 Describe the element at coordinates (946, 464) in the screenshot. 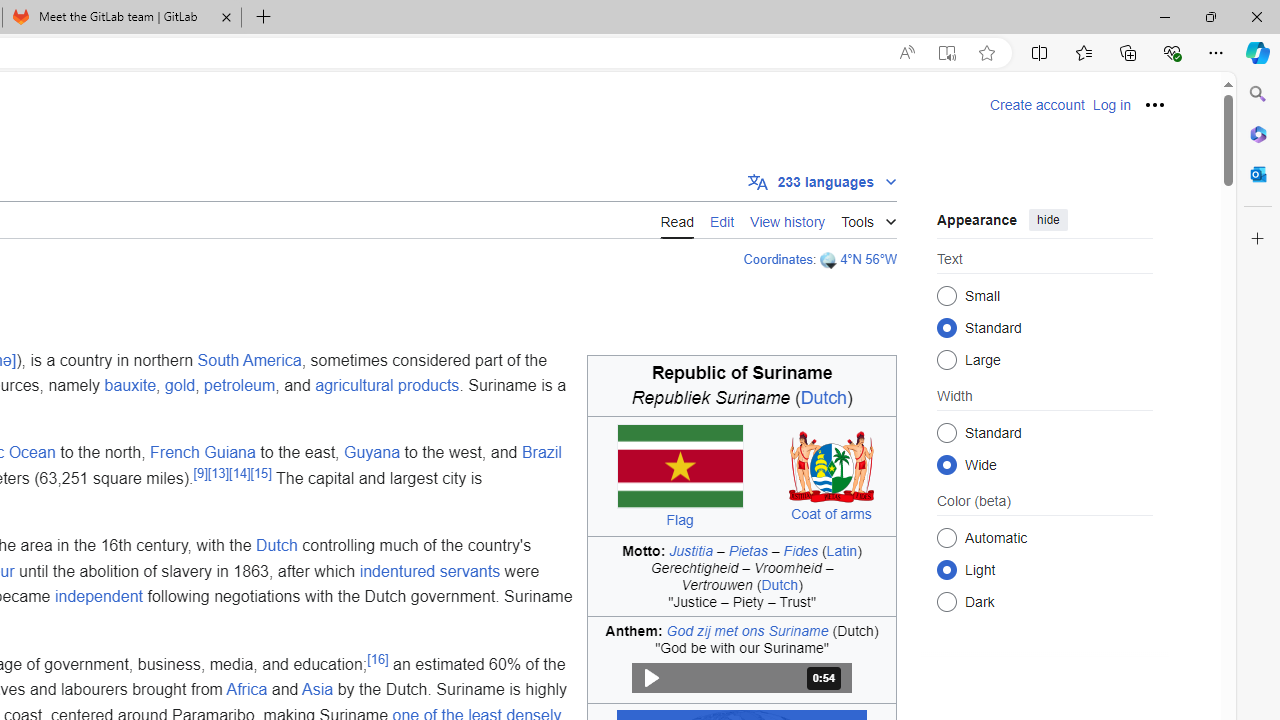

I see `Wide` at that location.